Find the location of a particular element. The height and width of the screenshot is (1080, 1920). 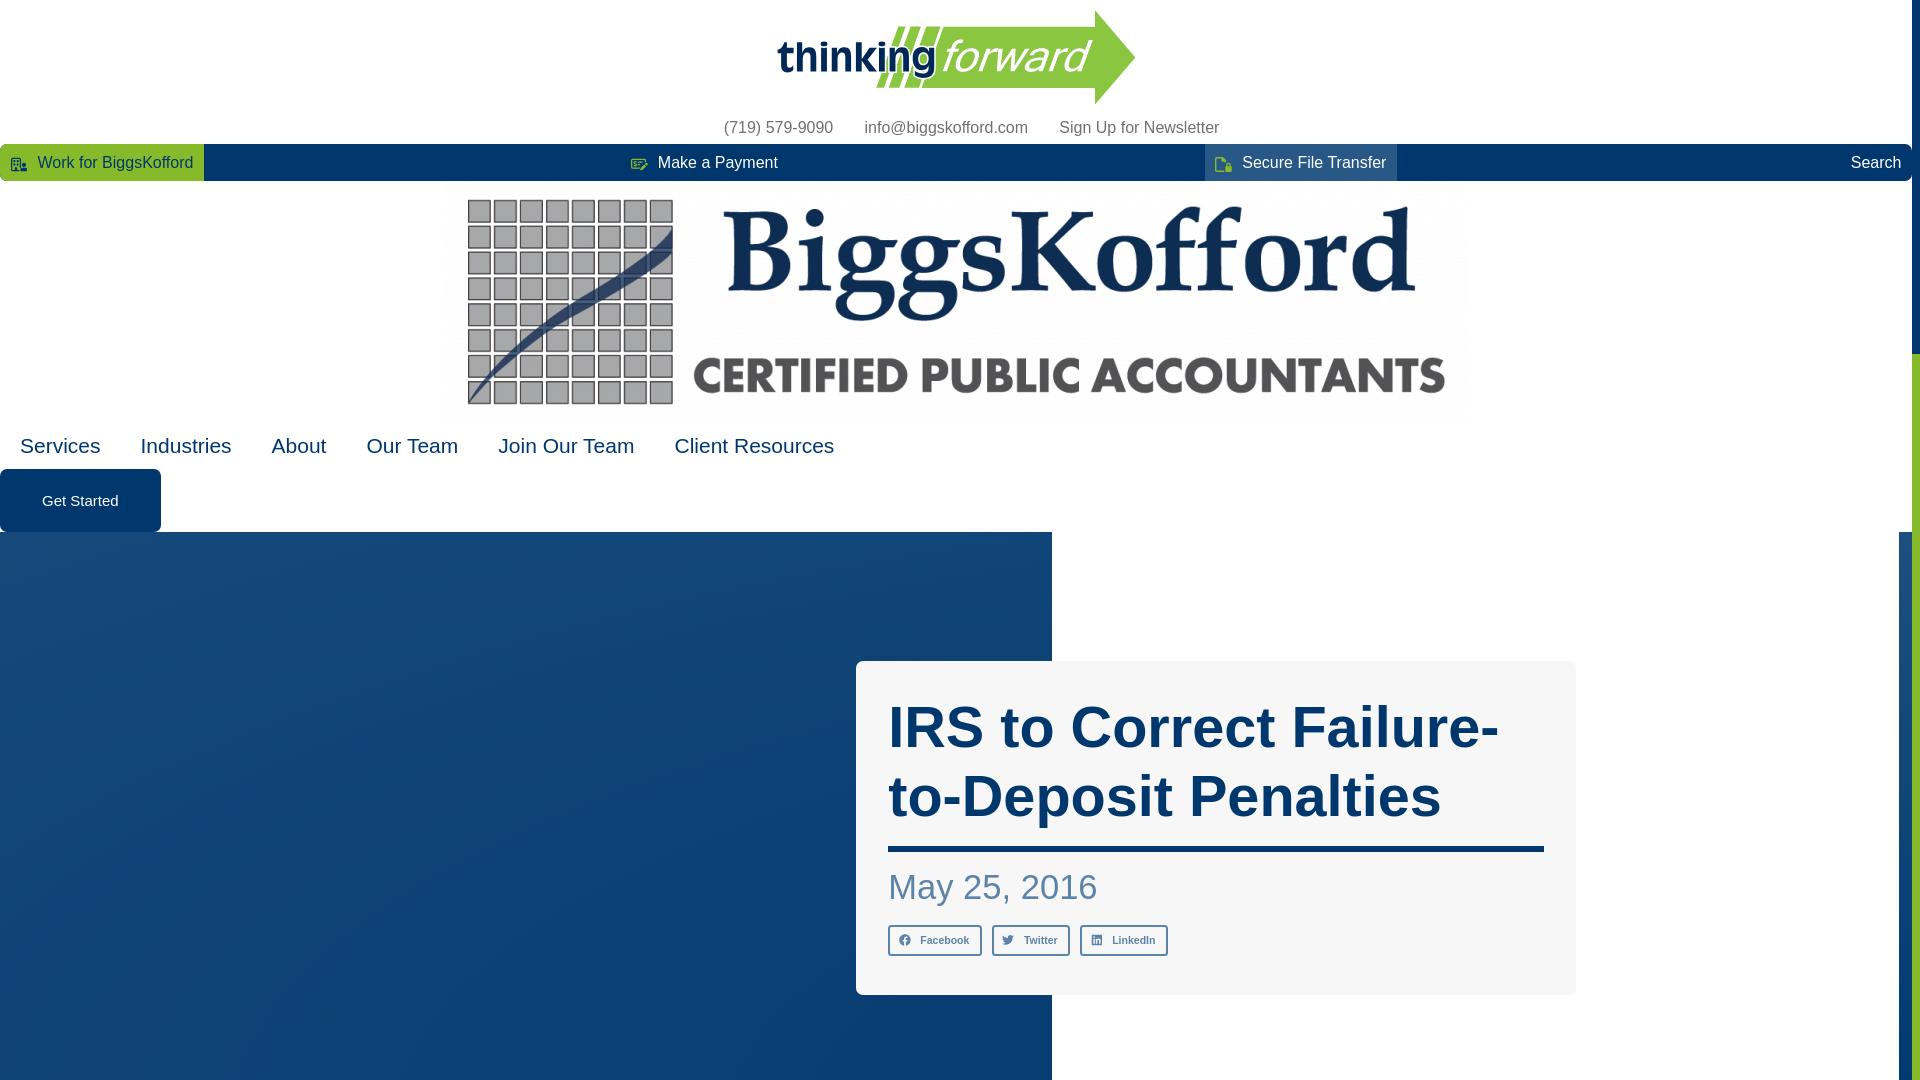

Work for BiggsKofford is located at coordinates (101, 162).